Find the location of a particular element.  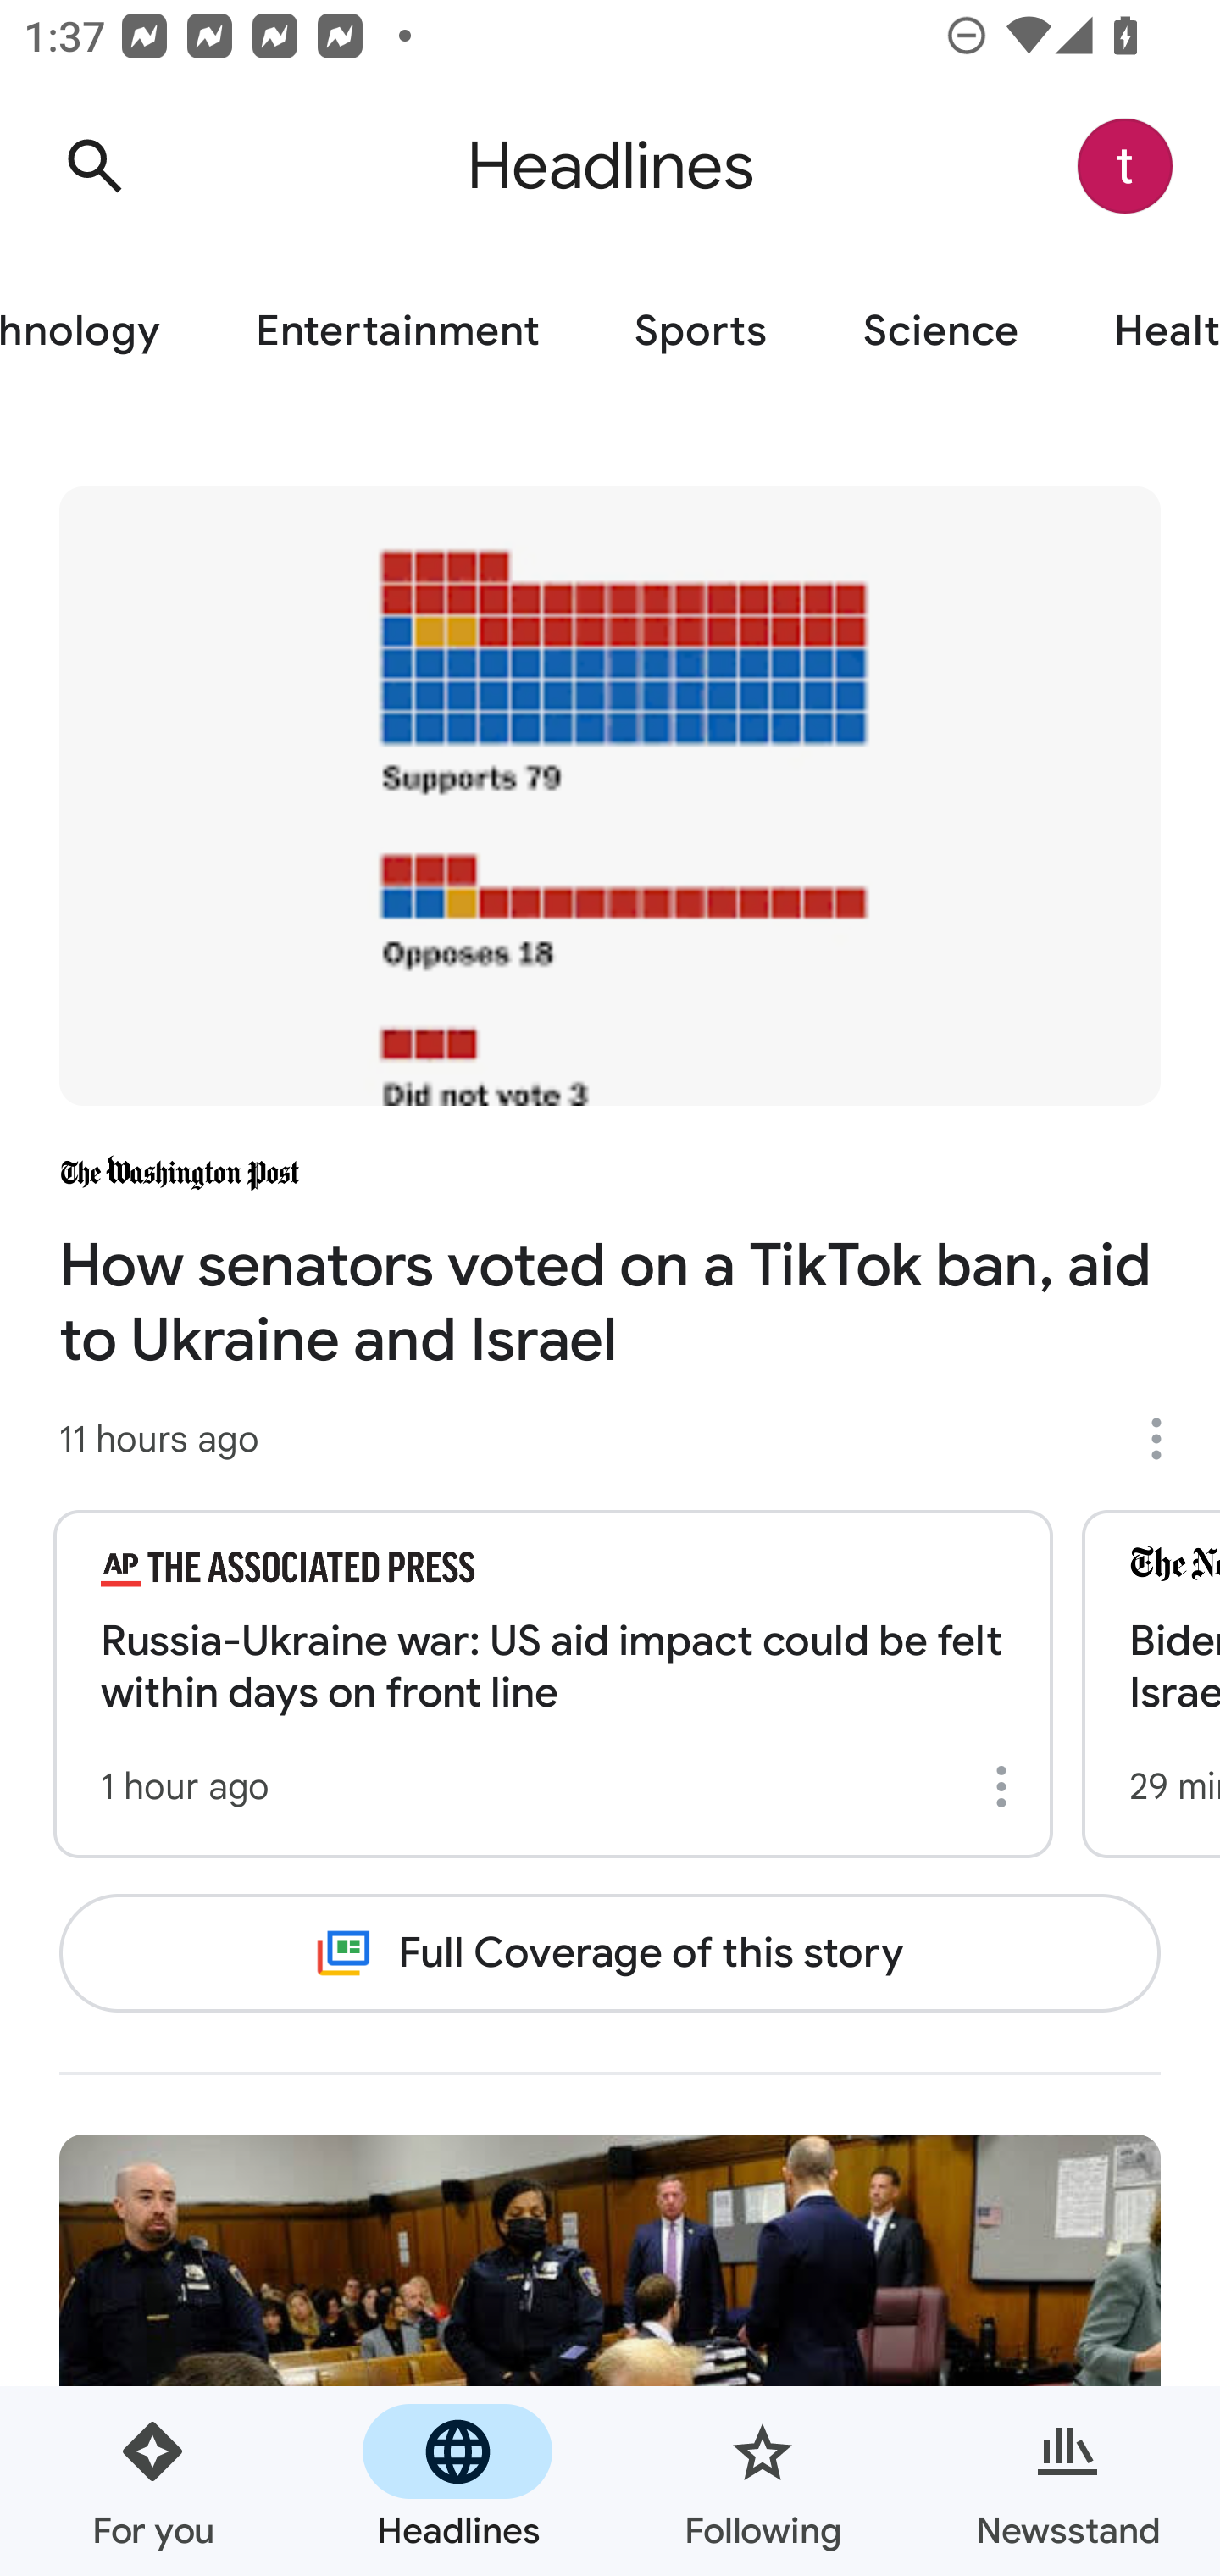

Headlines is located at coordinates (457, 2481).